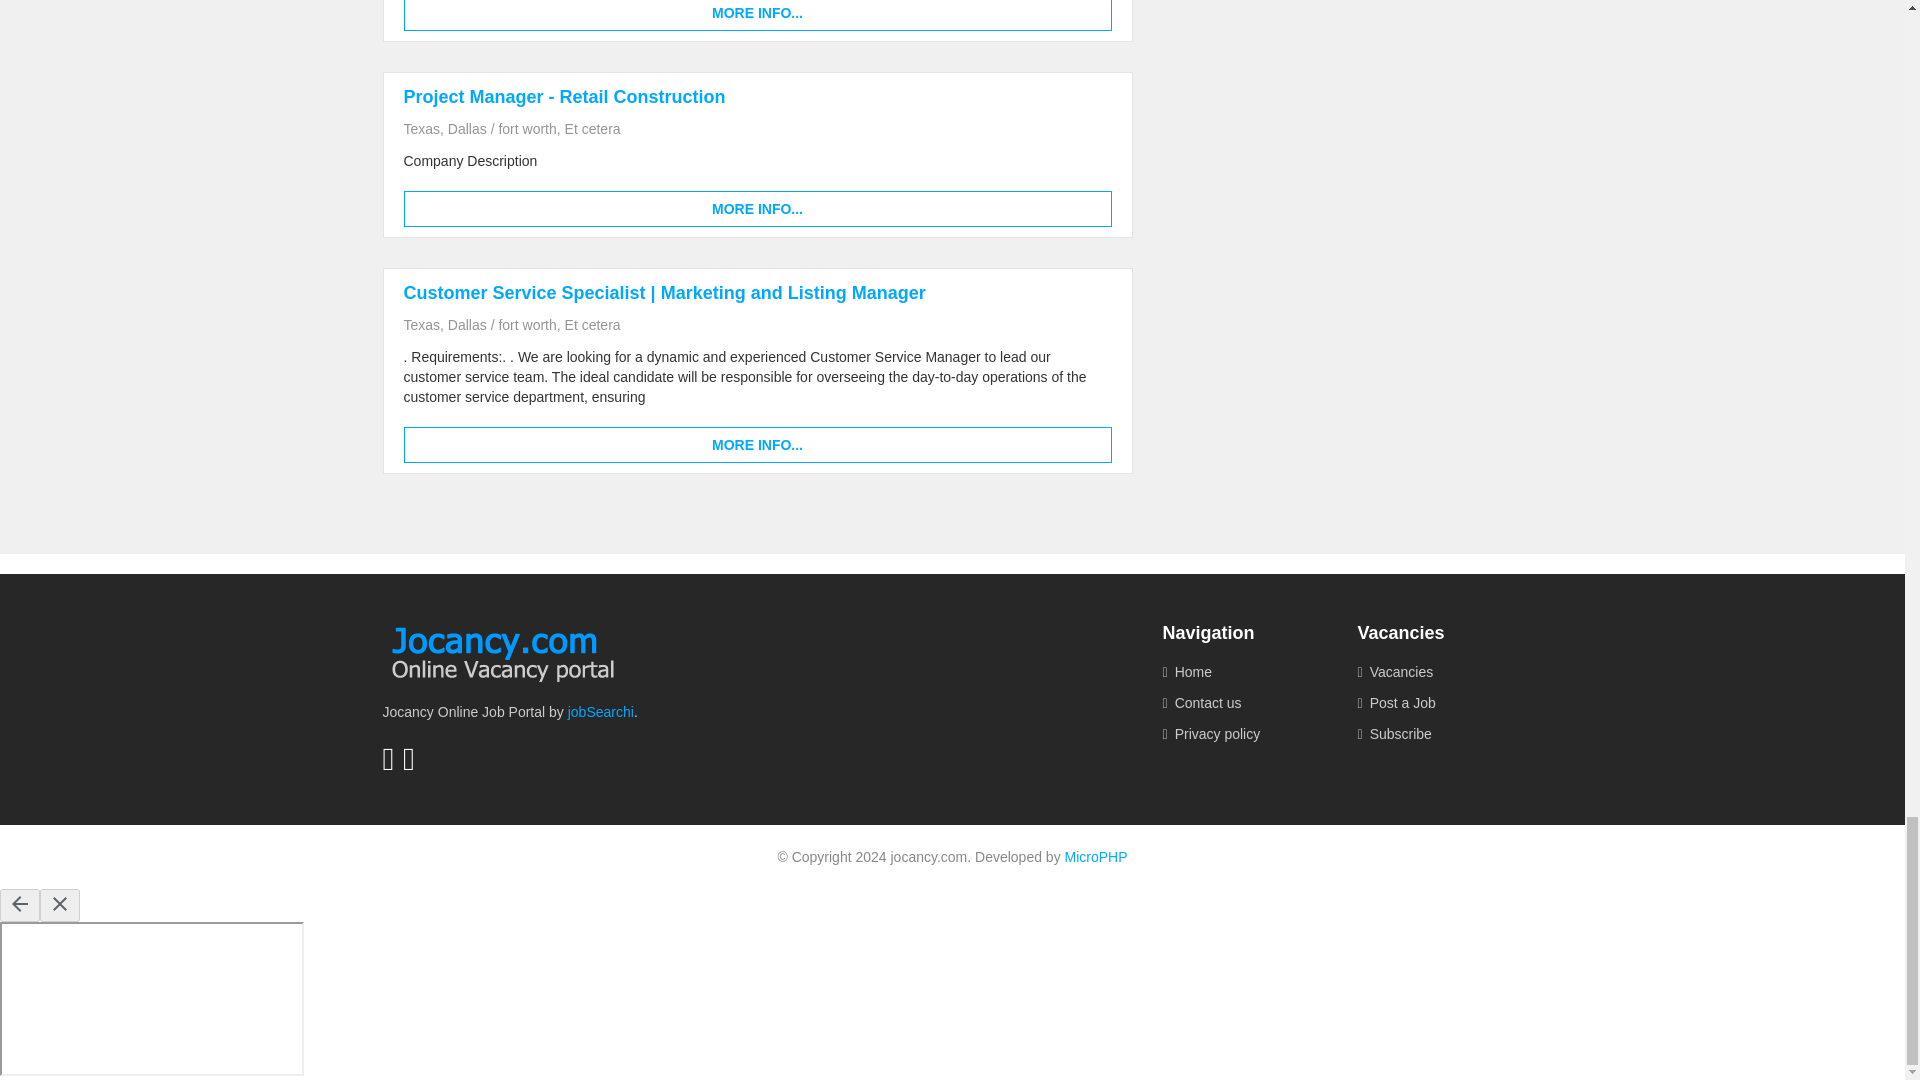 This screenshot has height=1080, width=1920. What do you see at coordinates (564, 96) in the screenshot?
I see `Project Manager - Retail Construction` at bounding box center [564, 96].